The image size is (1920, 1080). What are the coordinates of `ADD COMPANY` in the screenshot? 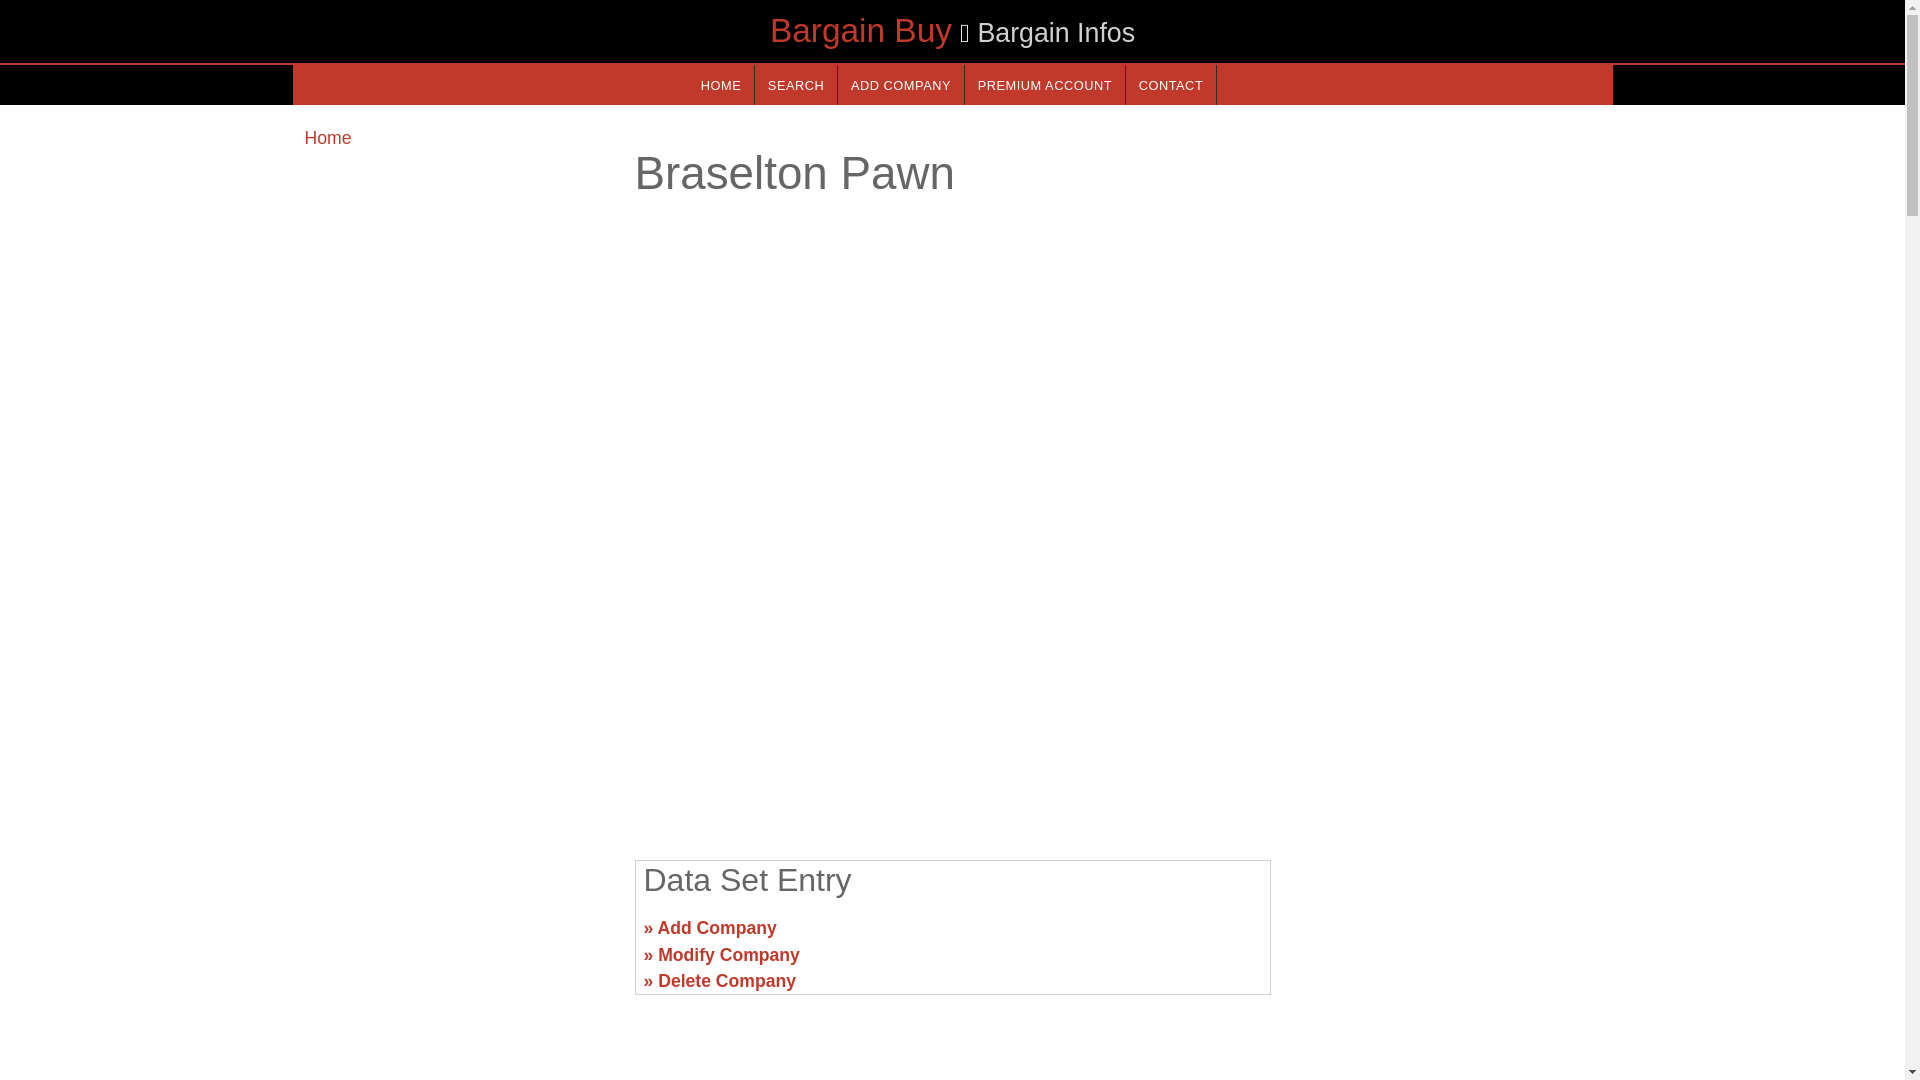 It's located at (900, 84).